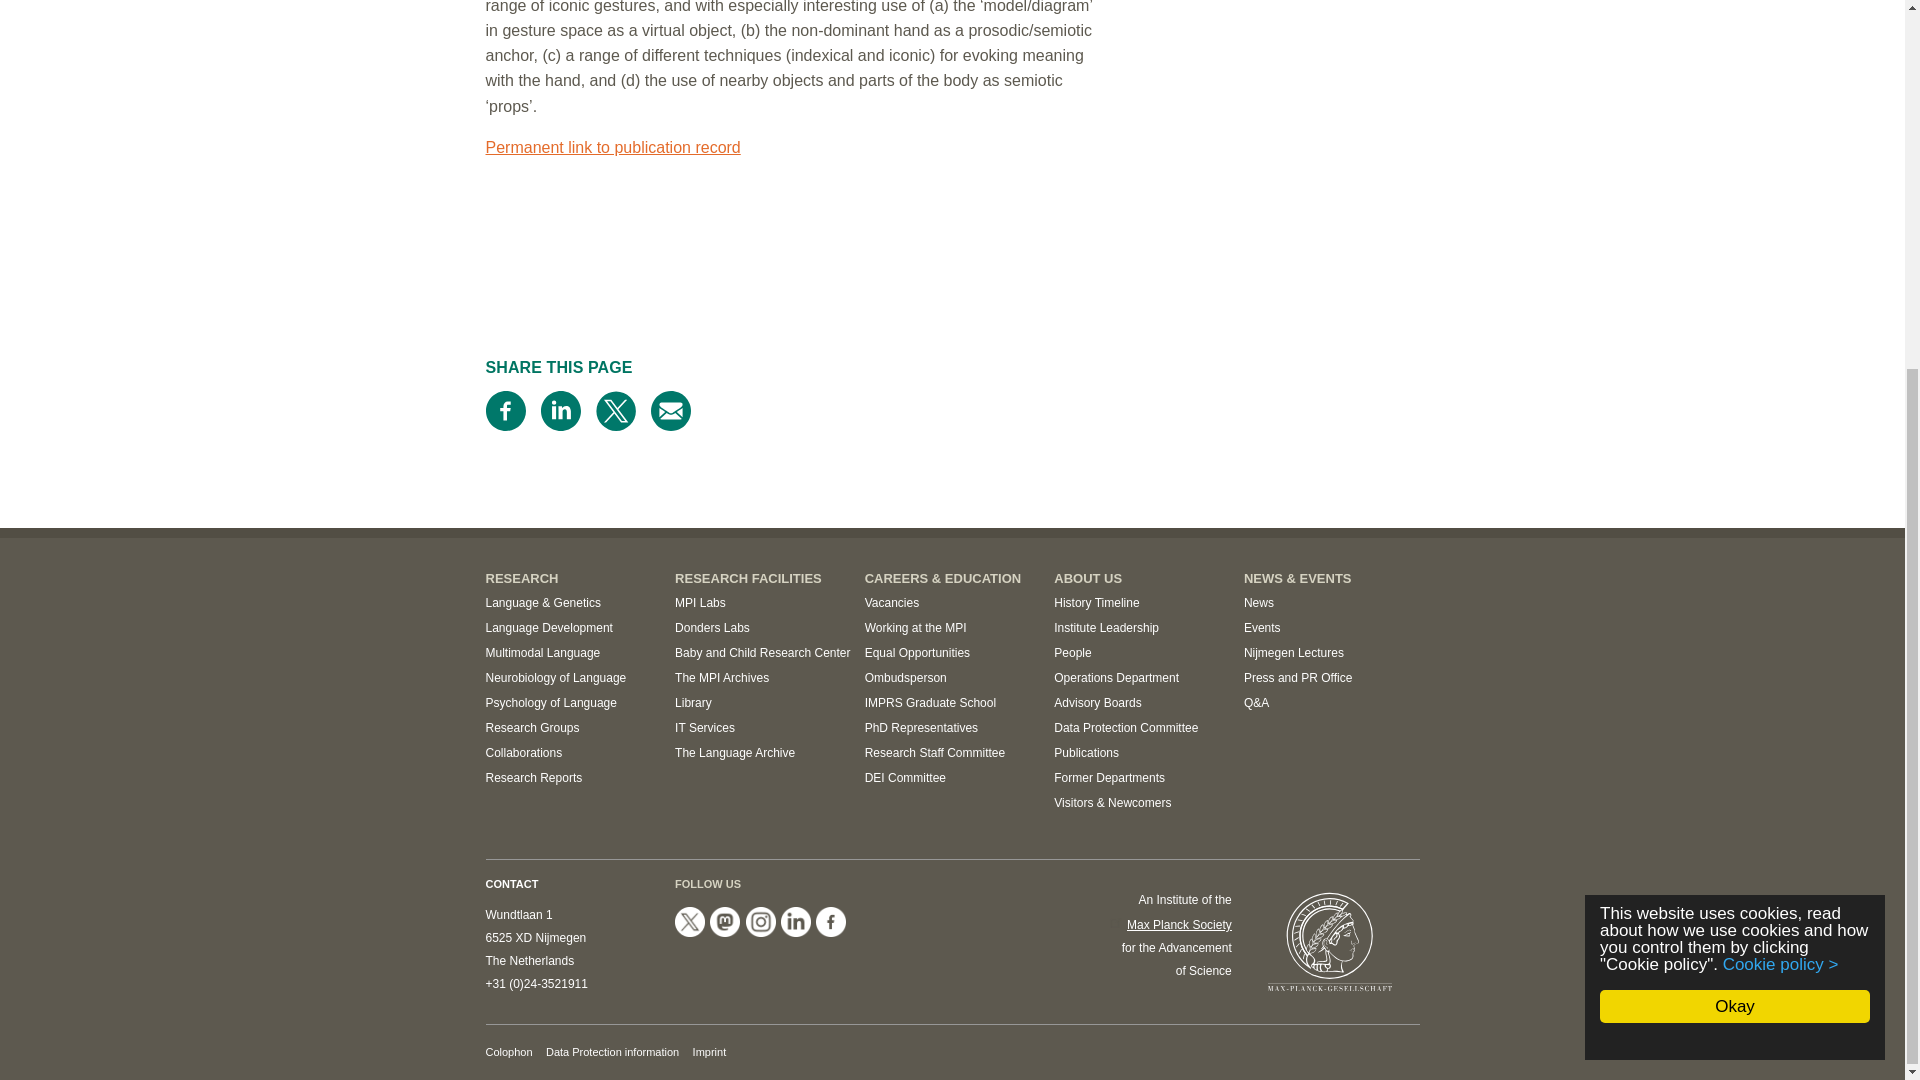  Describe the element at coordinates (534, 778) in the screenshot. I see `Research Reports` at that location.